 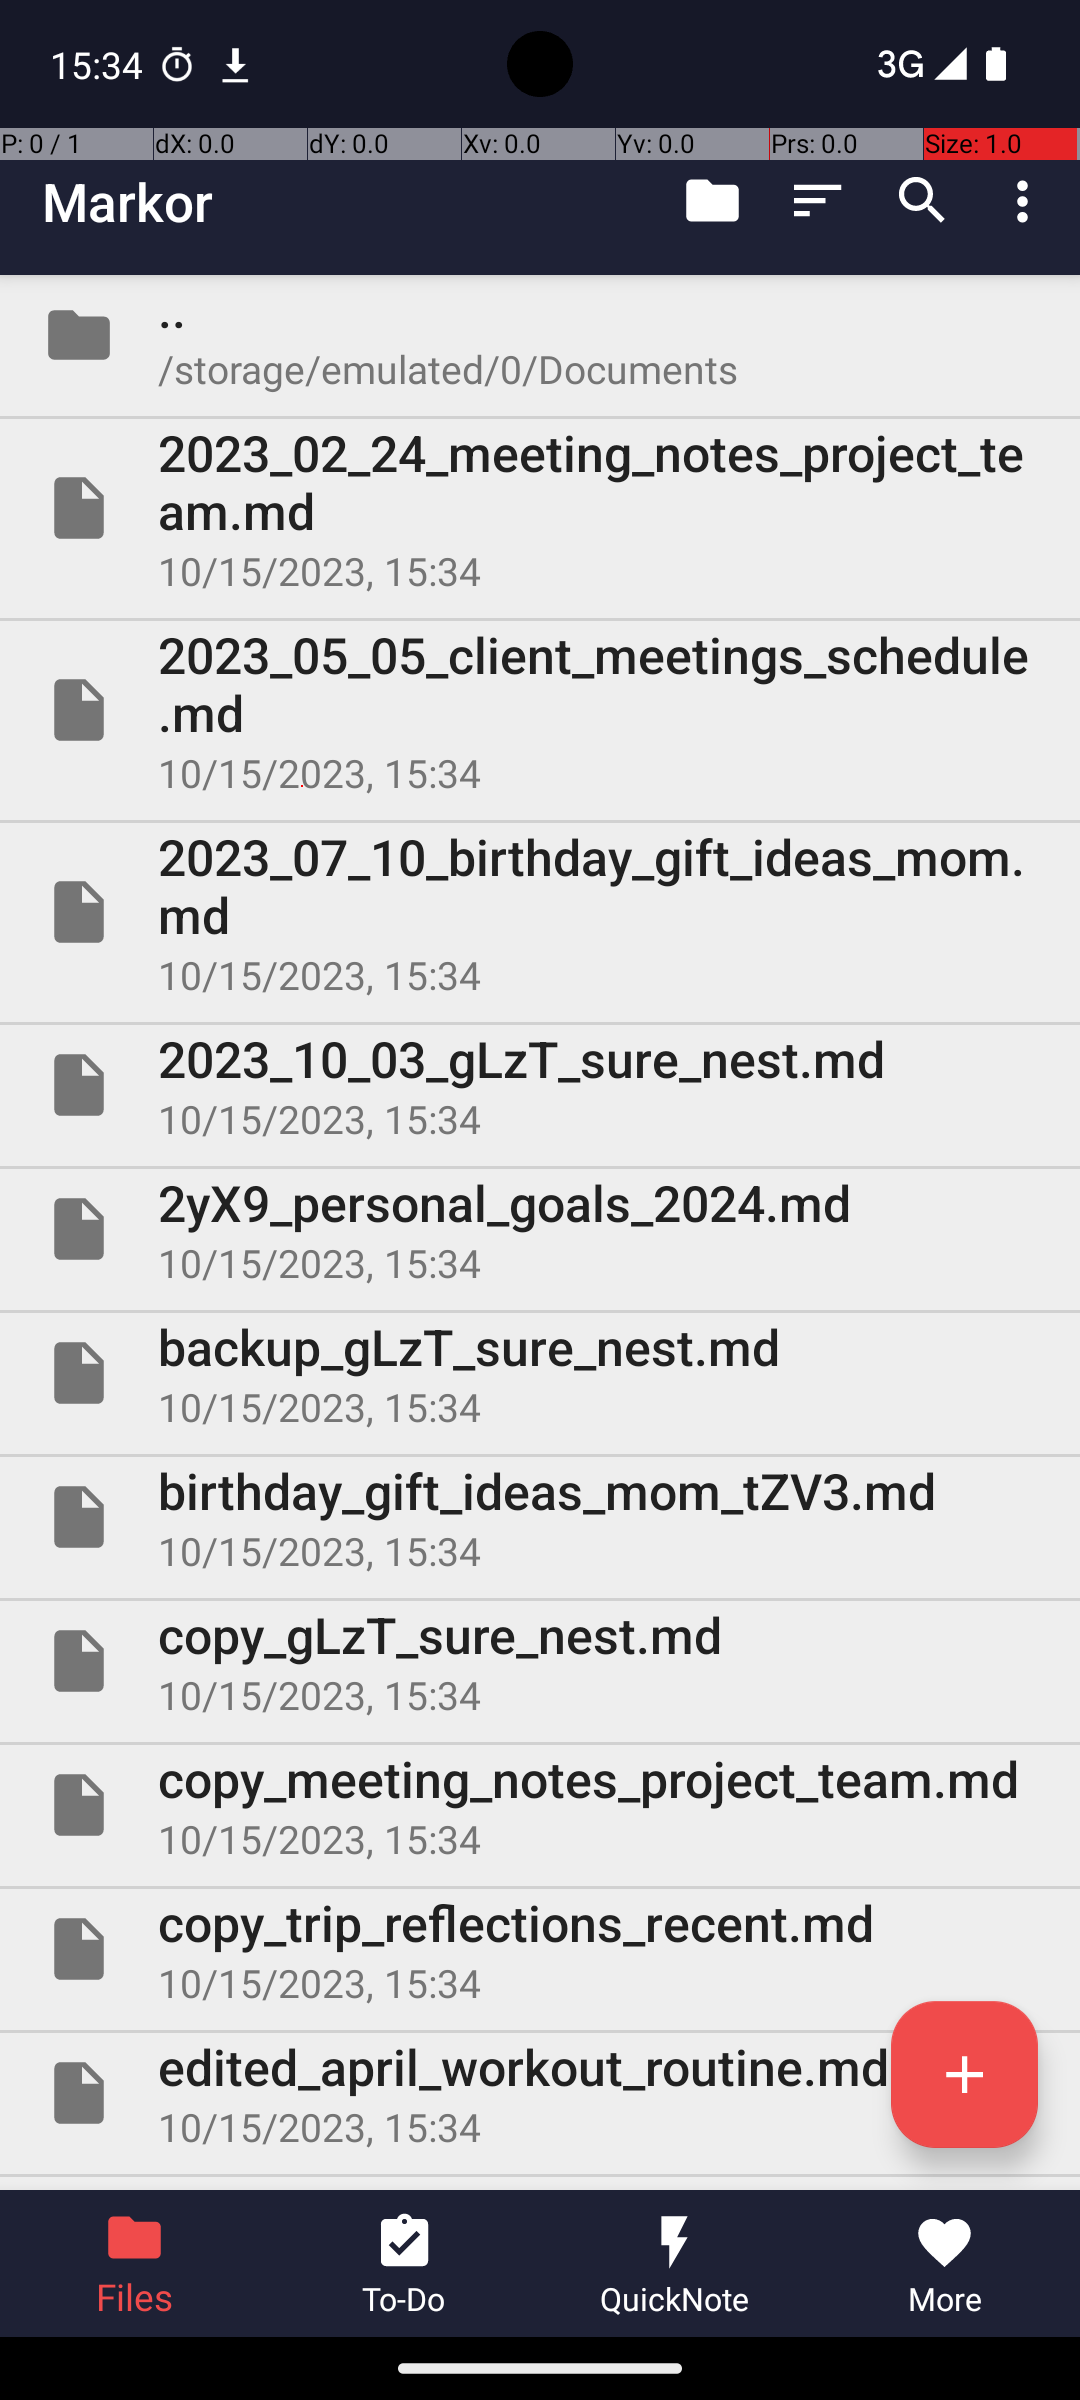 I want to click on File edited_april_workout_routine.md , so click(x=540, y=2093).